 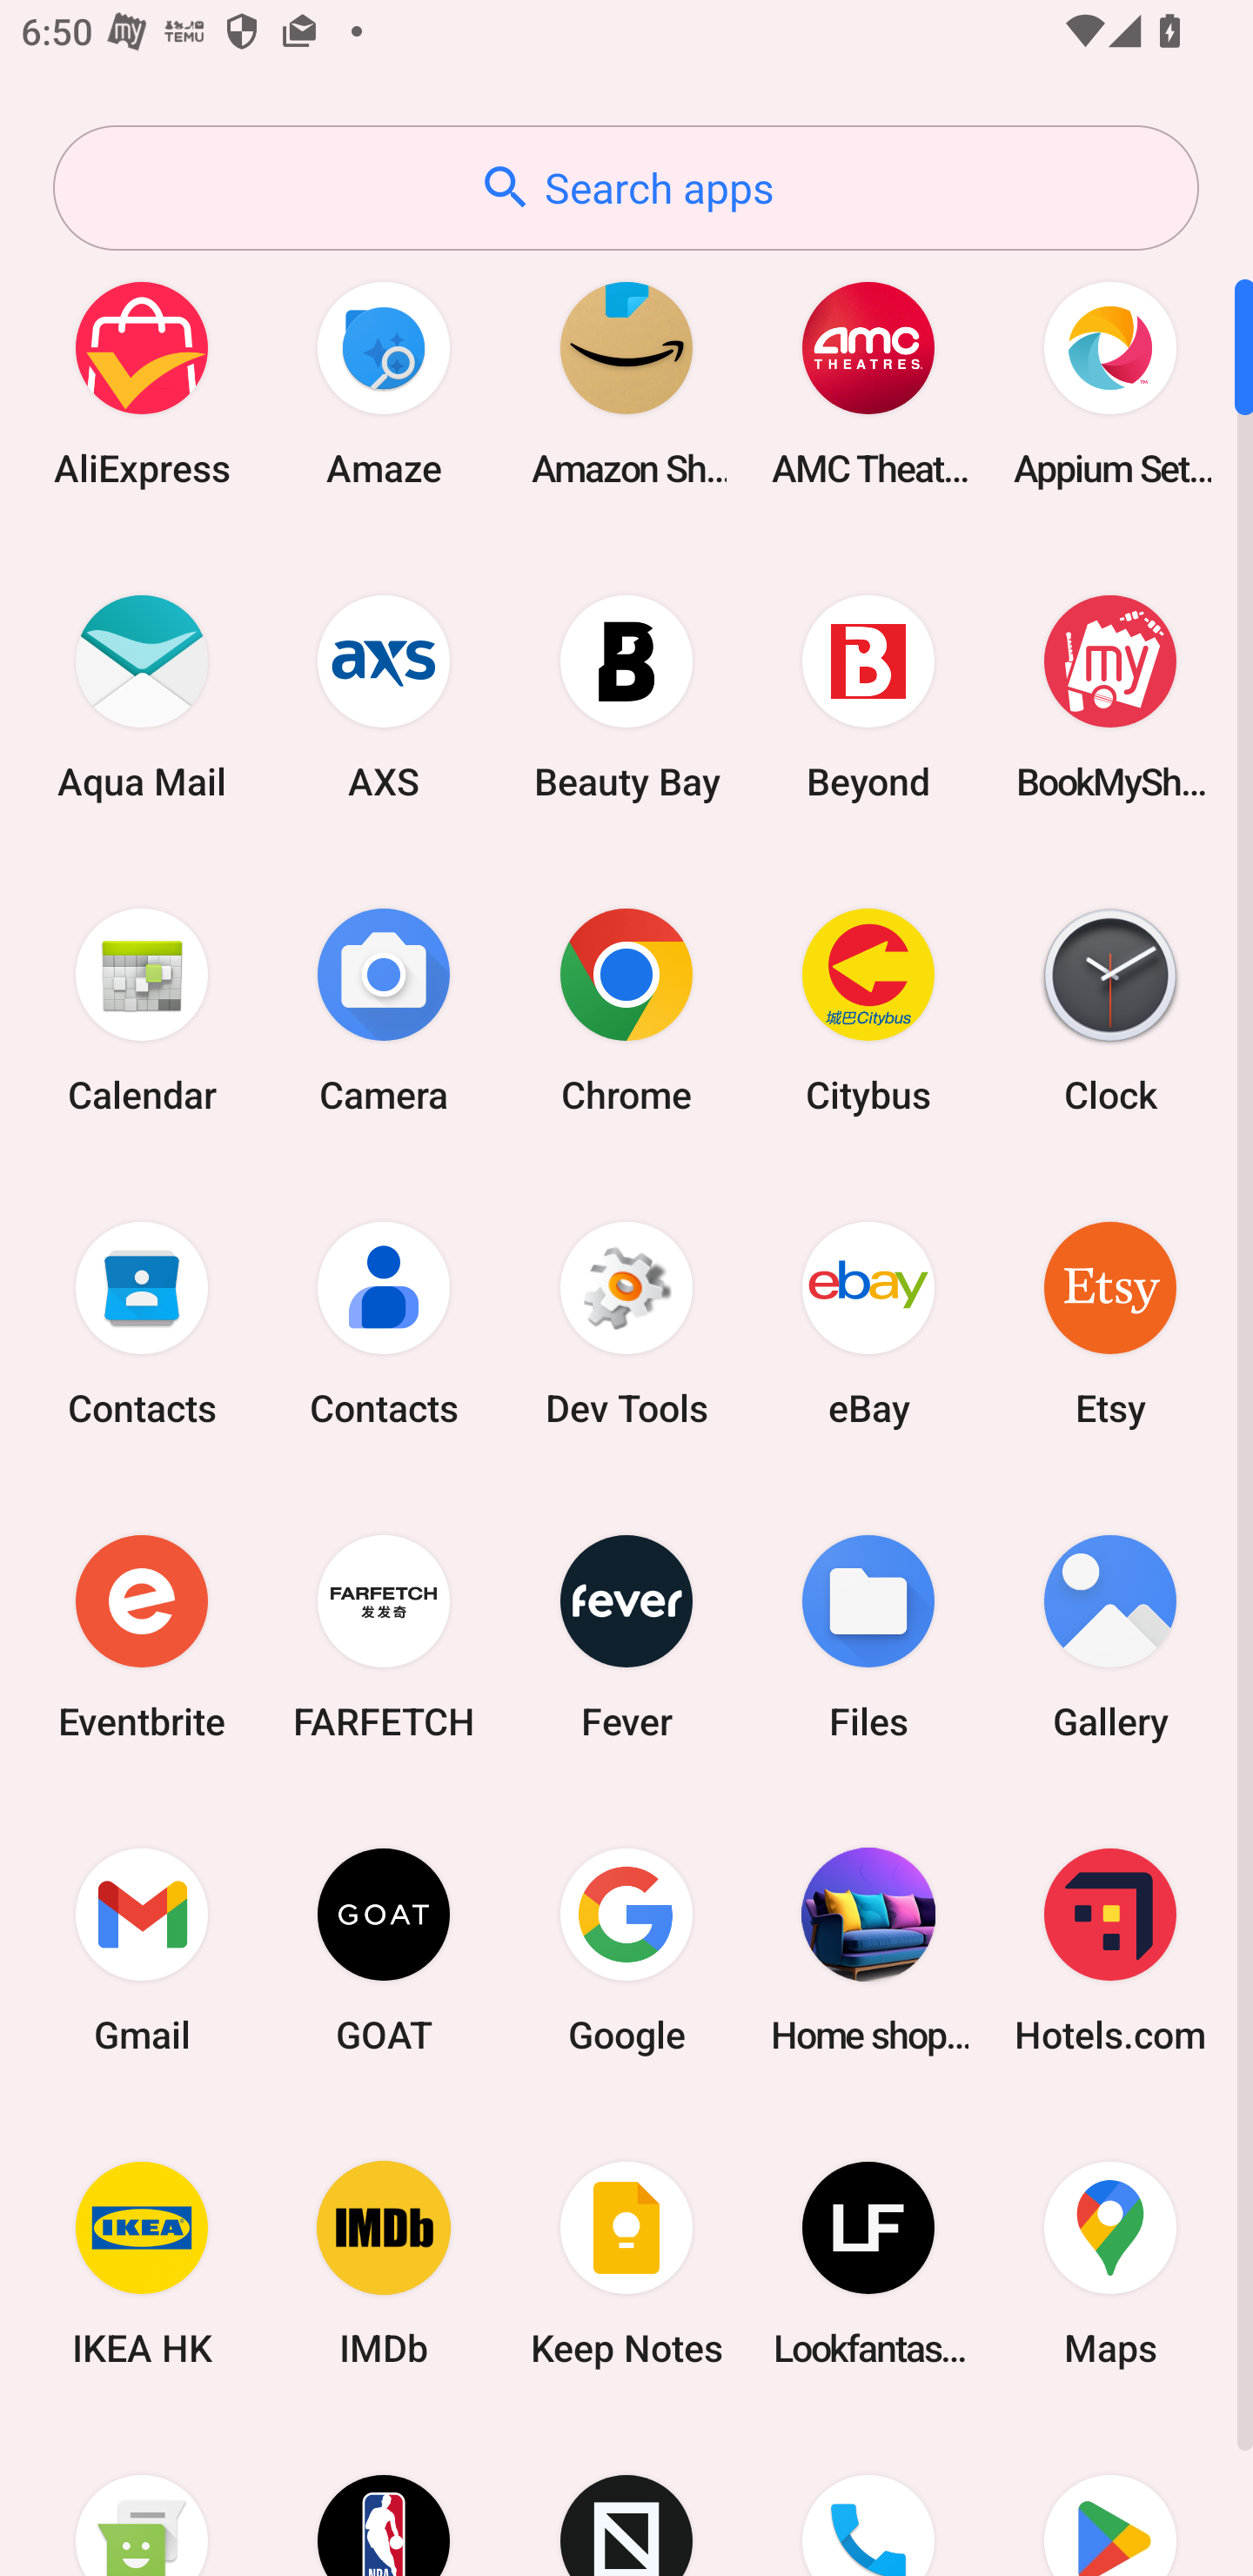 What do you see at coordinates (384, 696) in the screenshot?
I see `AXS` at bounding box center [384, 696].